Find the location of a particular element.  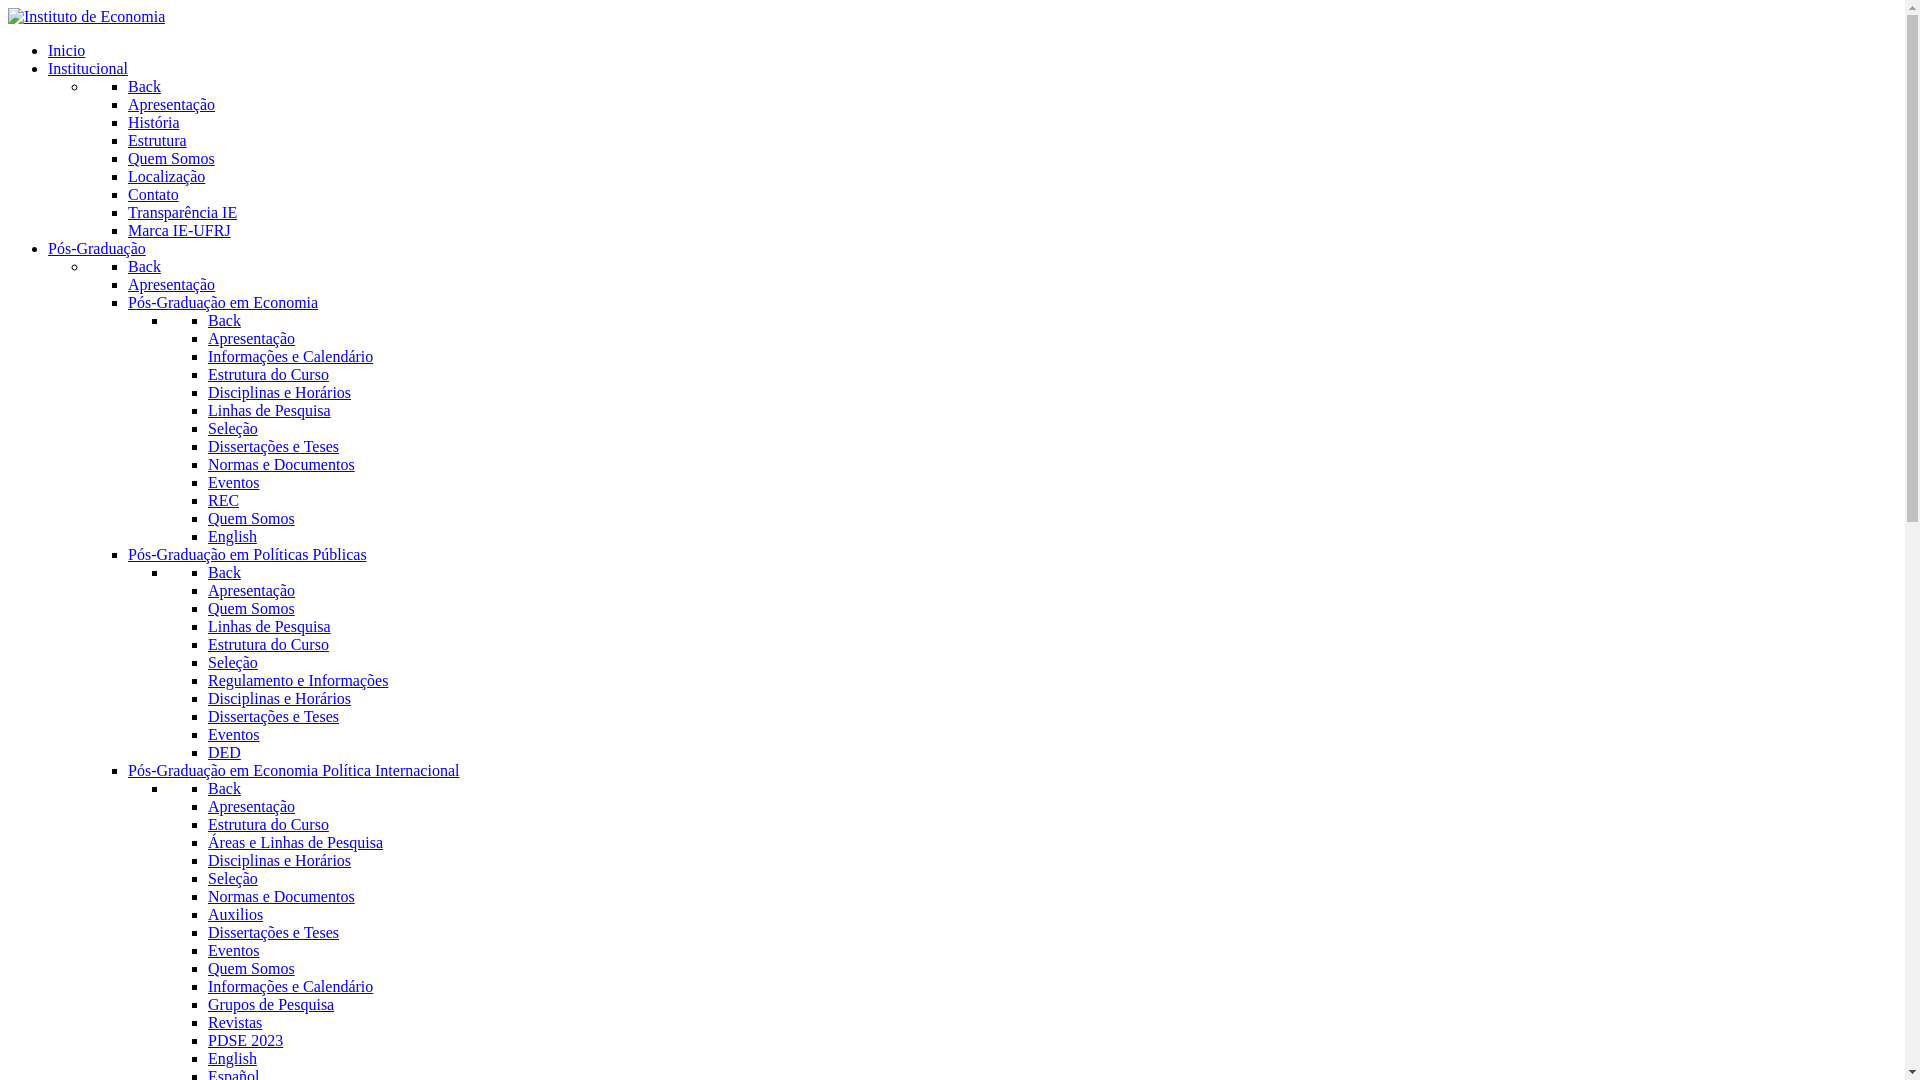

Marca IE-UFRJ is located at coordinates (180, 230).